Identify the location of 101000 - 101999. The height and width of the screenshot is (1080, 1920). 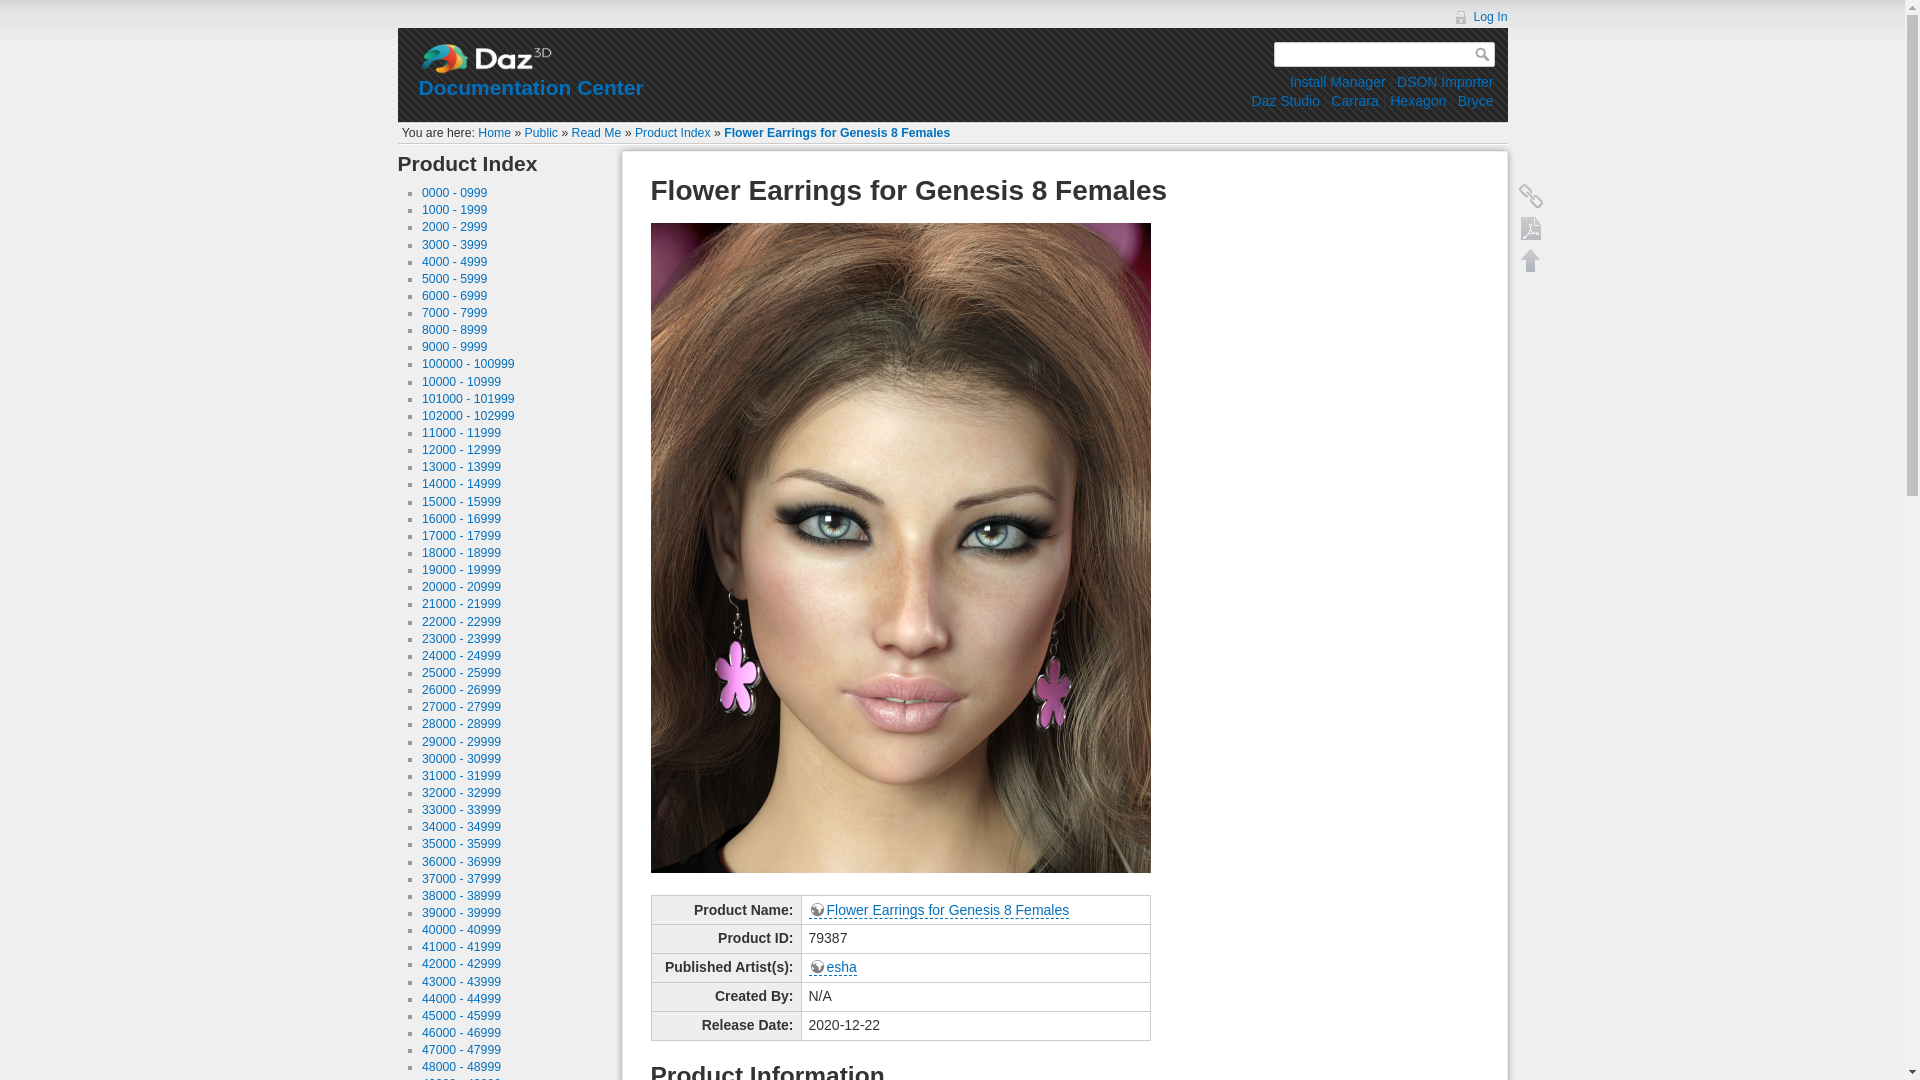
(468, 399).